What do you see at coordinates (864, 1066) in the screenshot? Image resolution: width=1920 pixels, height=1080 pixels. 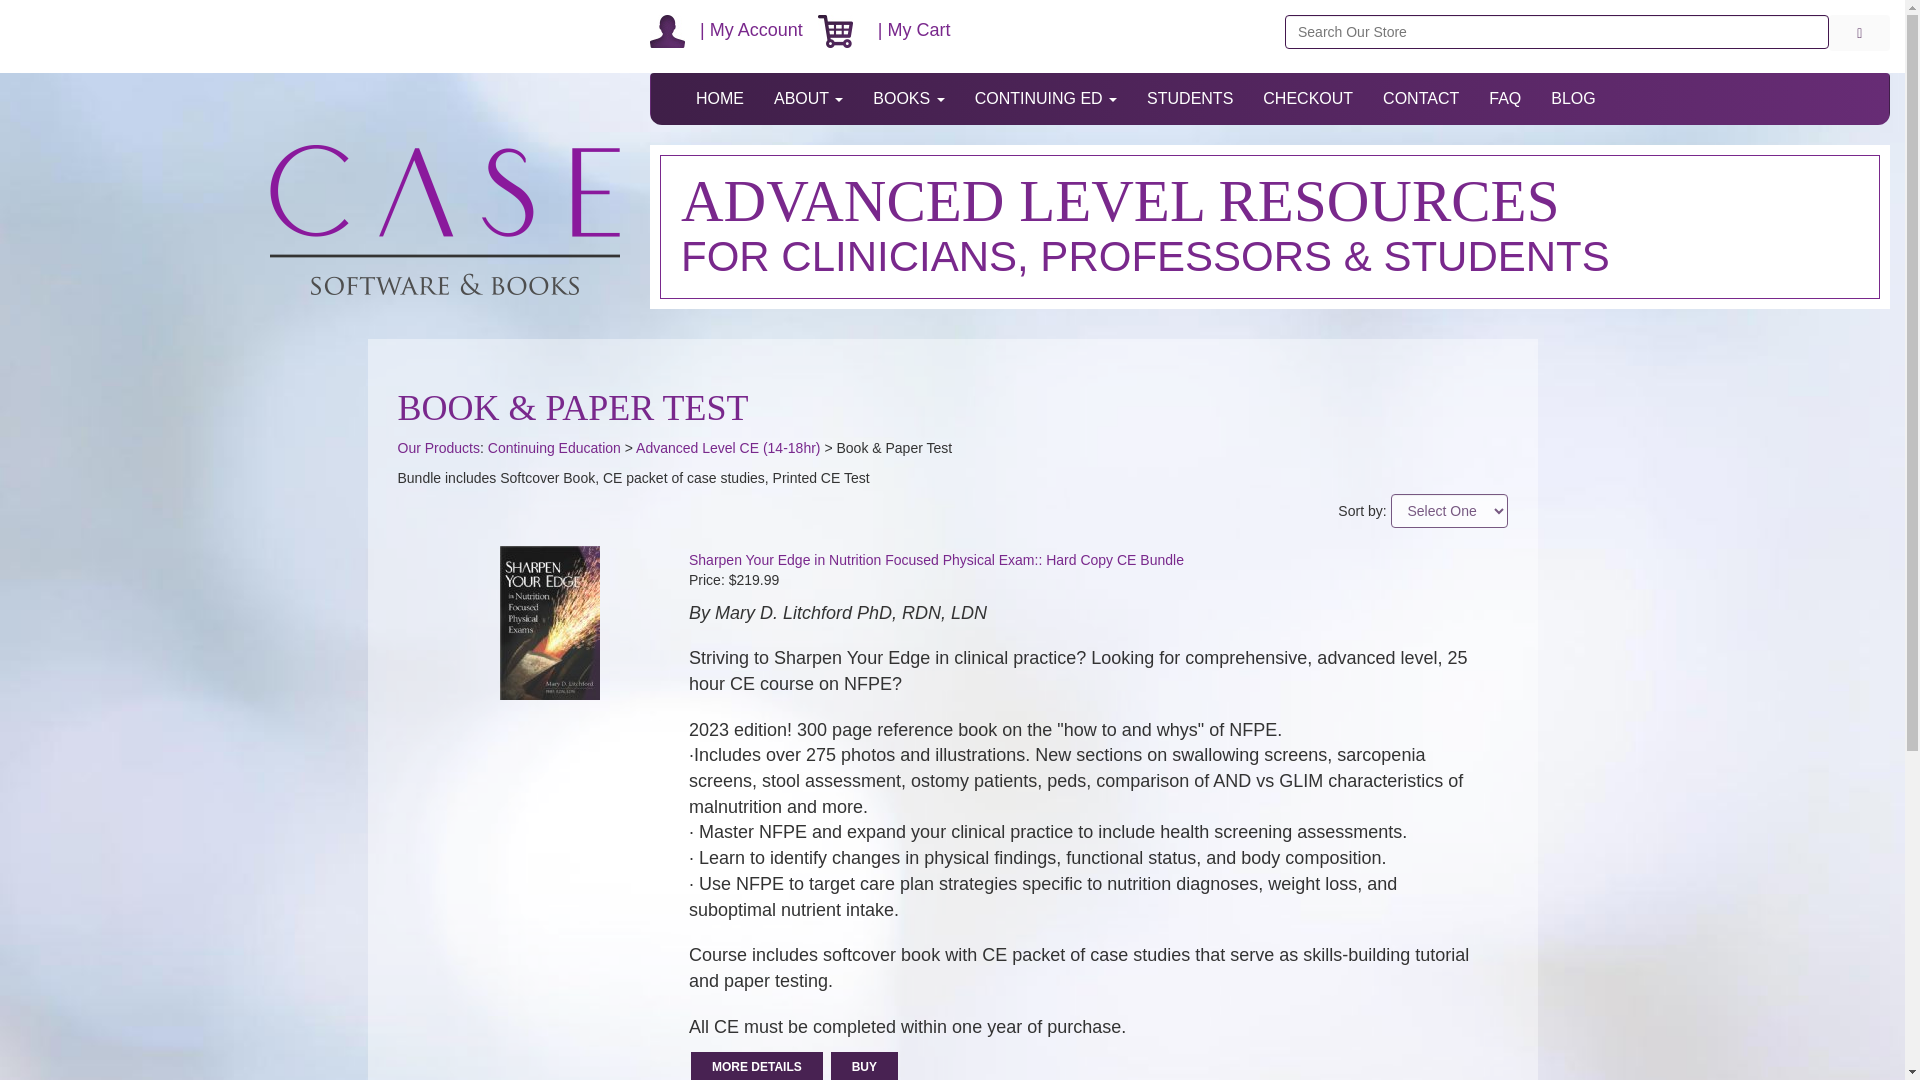 I see `BUY` at bounding box center [864, 1066].